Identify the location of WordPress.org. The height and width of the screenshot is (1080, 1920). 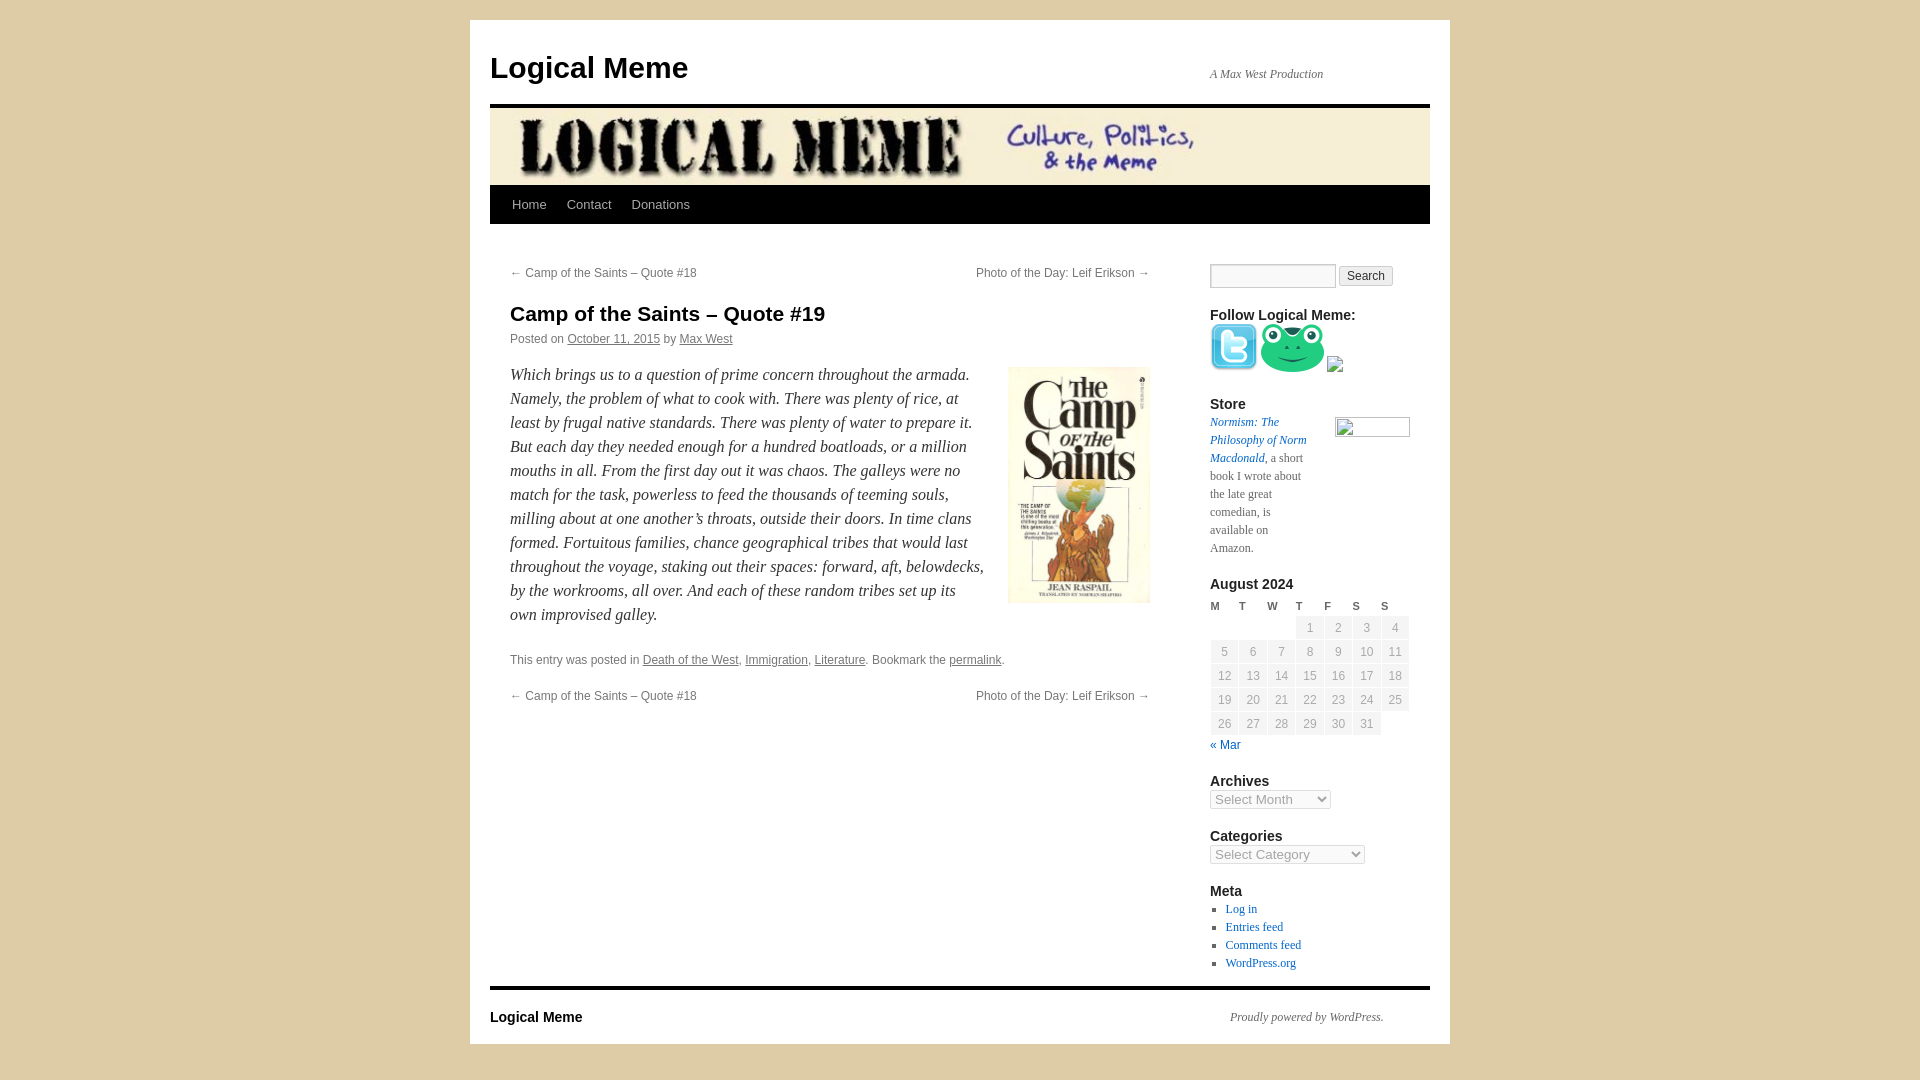
(1261, 962).